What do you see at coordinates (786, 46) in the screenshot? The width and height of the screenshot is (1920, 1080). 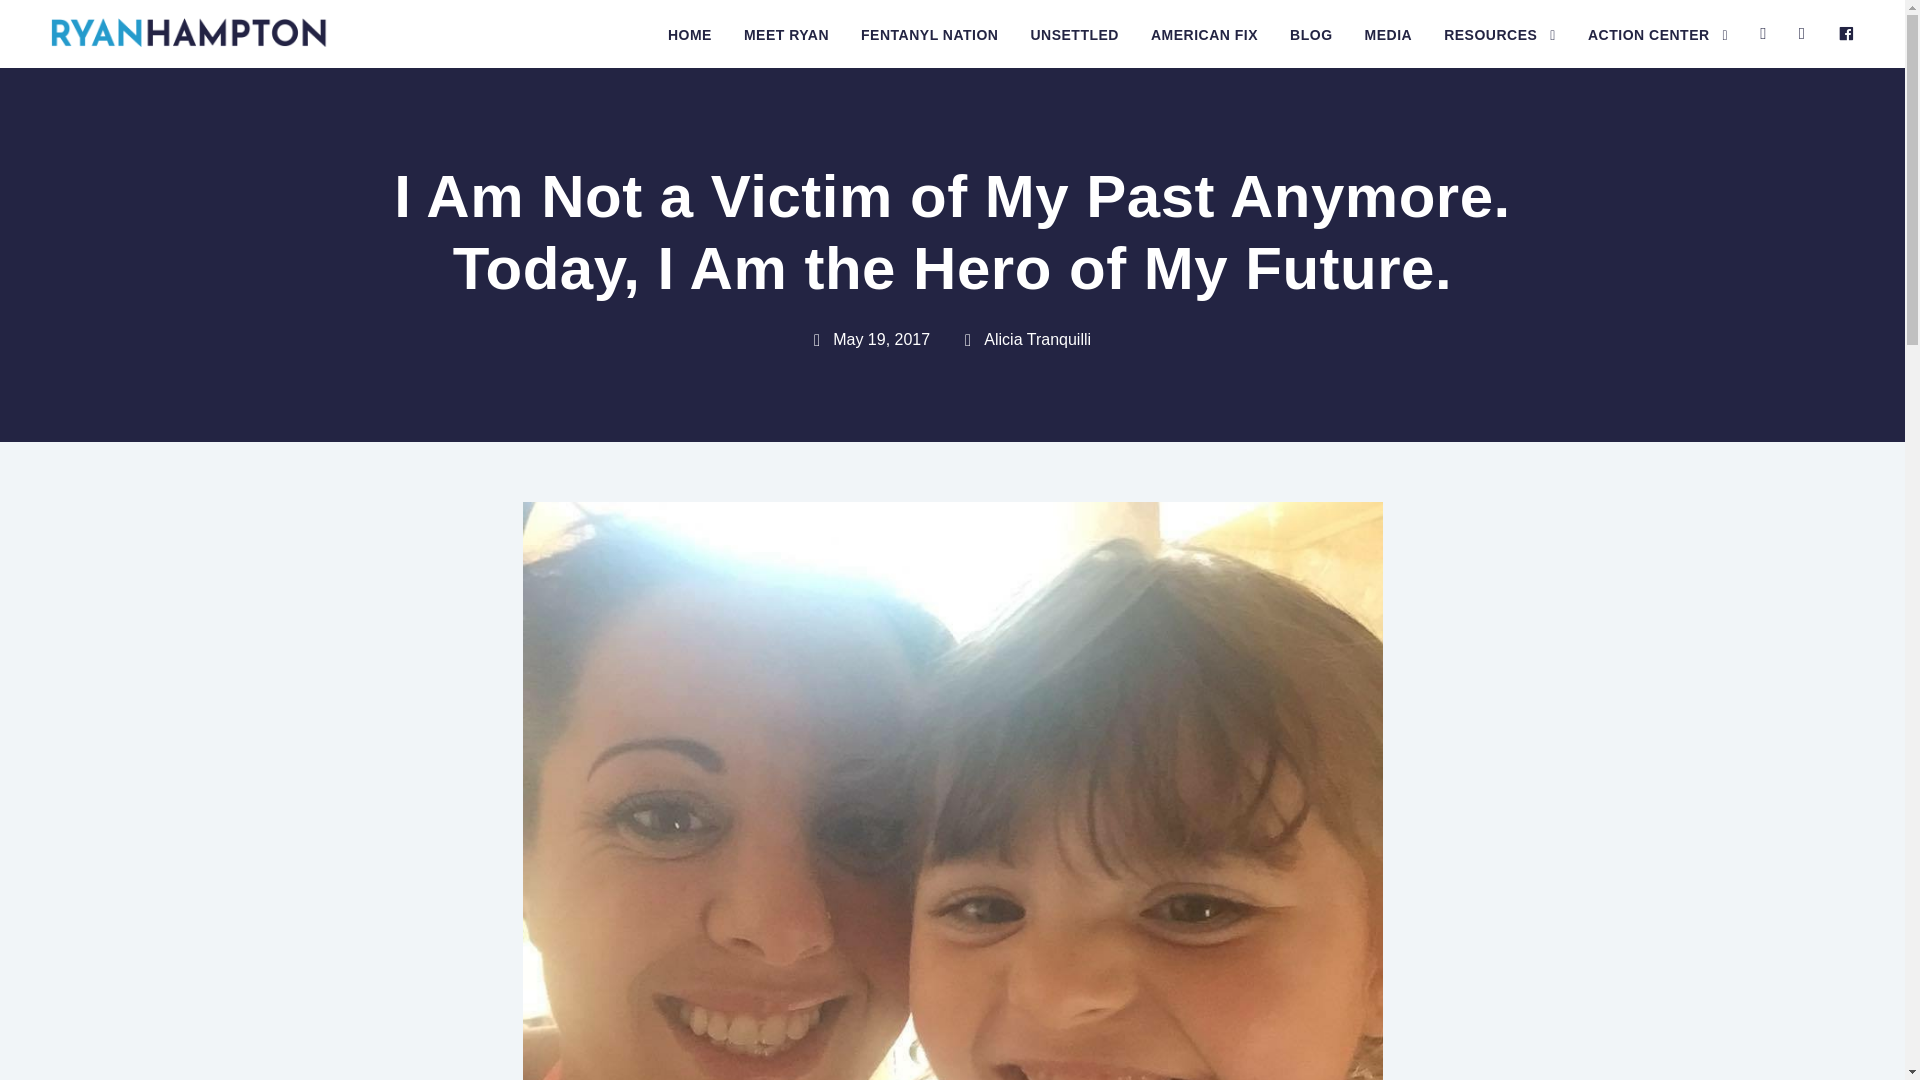 I see `MEET RYAN` at bounding box center [786, 46].